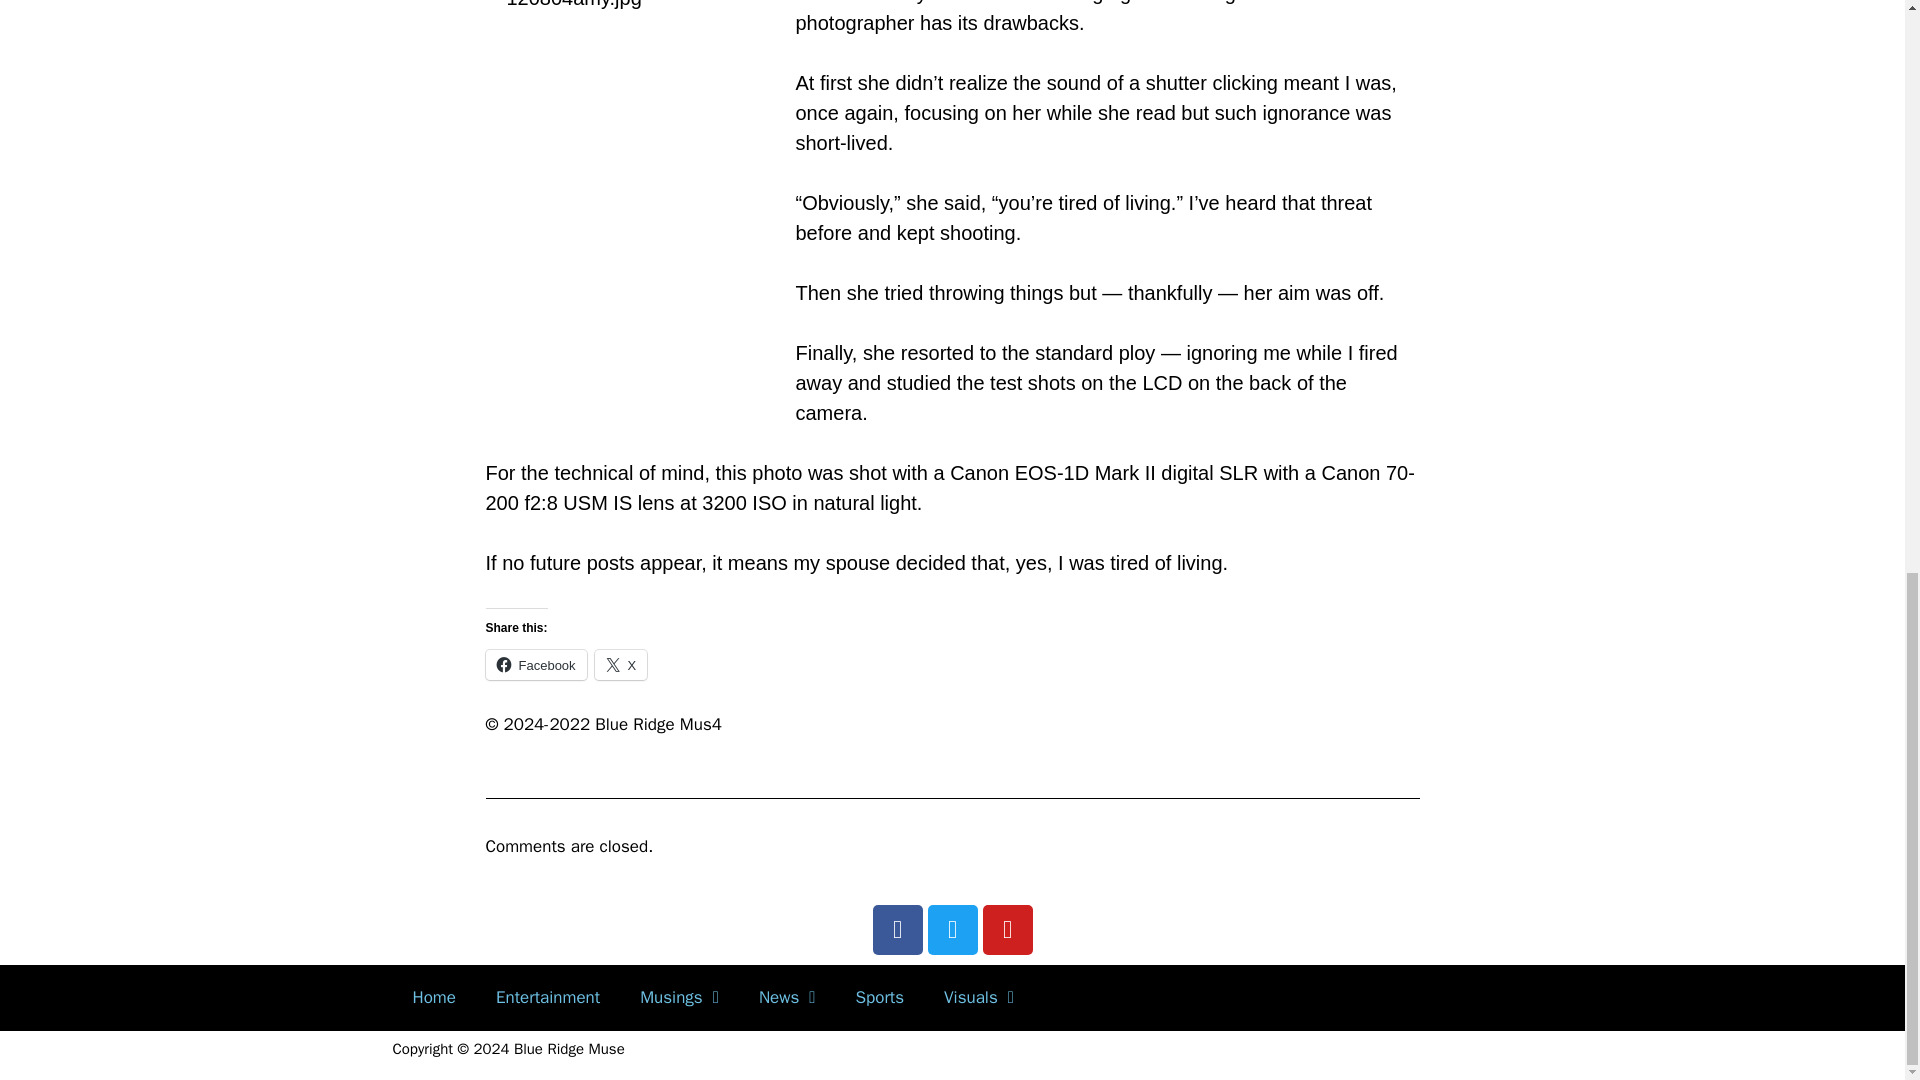 Image resolution: width=1920 pixels, height=1080 pixels. Describe the element at coordinates (548, 998) in the screenshot. I see `Entertainment` at that location.